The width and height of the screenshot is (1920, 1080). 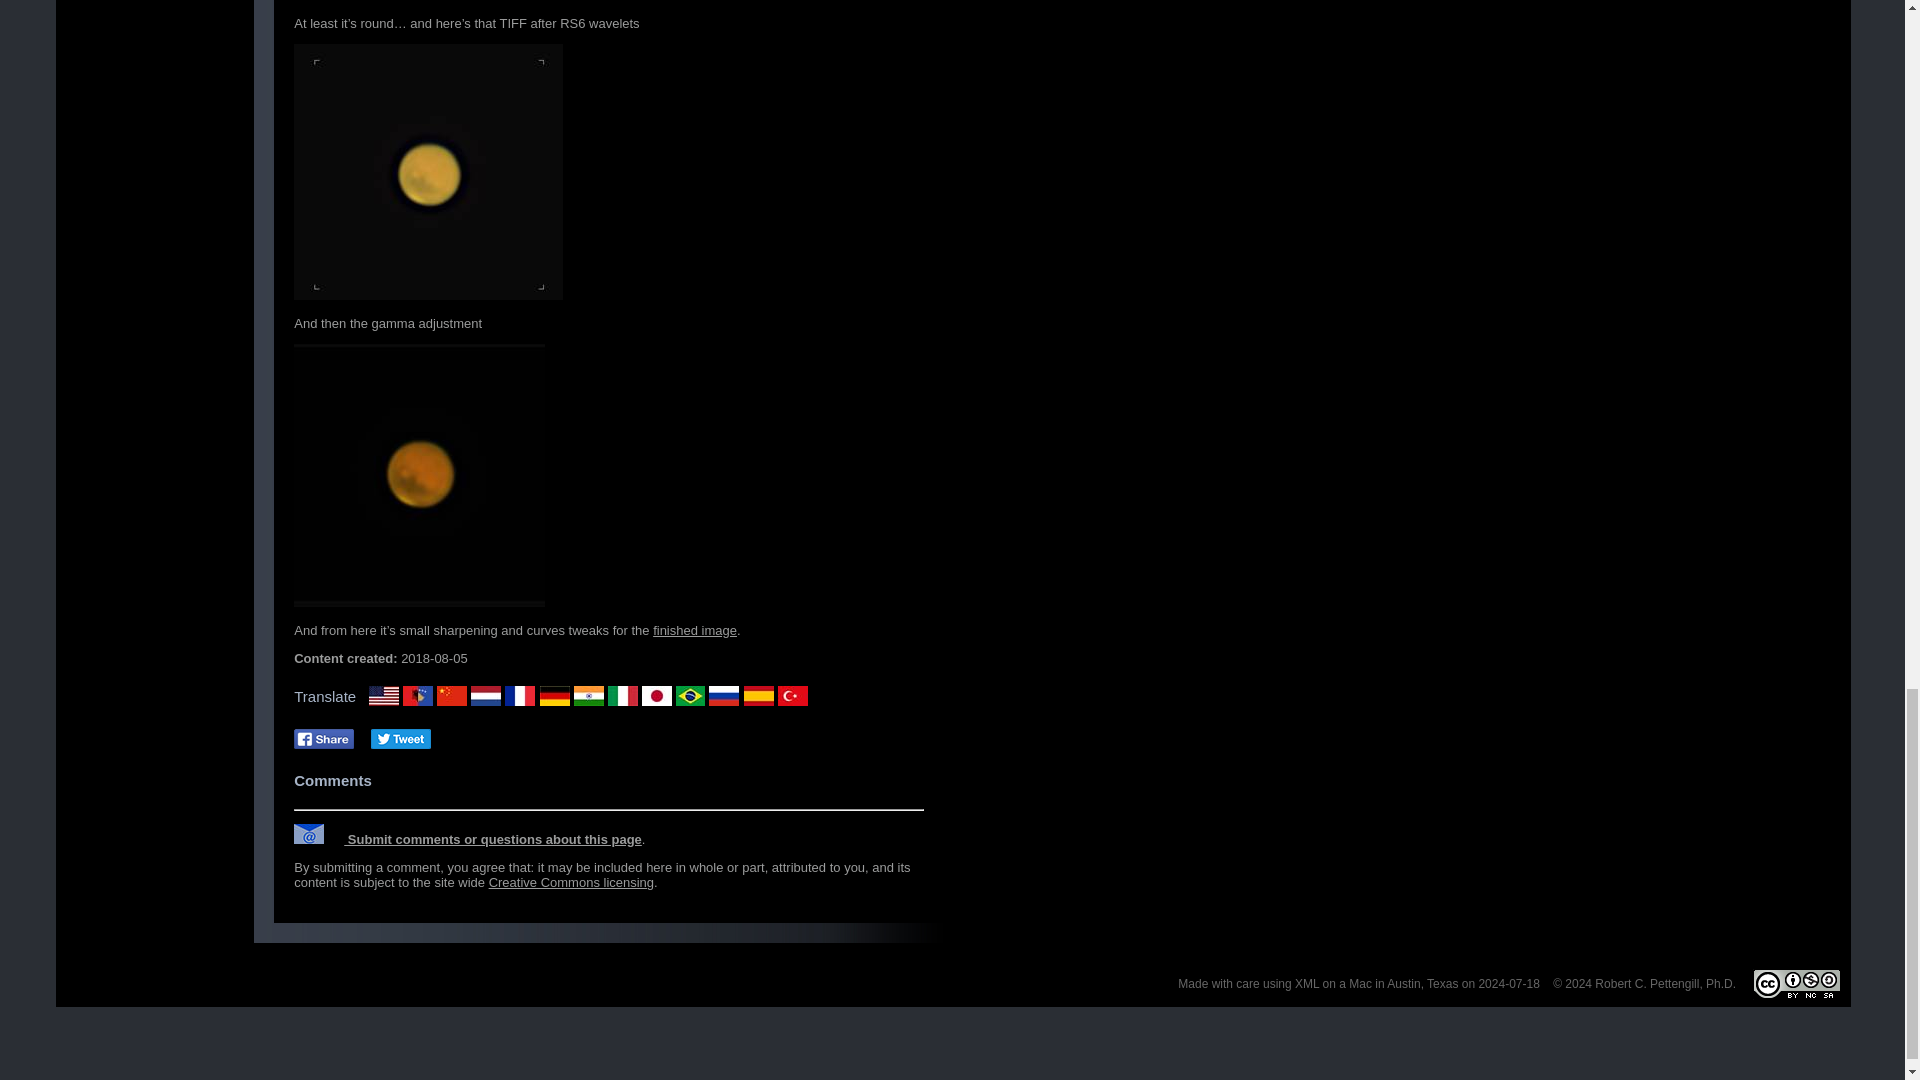 I want to click on automatic Dutch translation, so click(x=486, y=696).